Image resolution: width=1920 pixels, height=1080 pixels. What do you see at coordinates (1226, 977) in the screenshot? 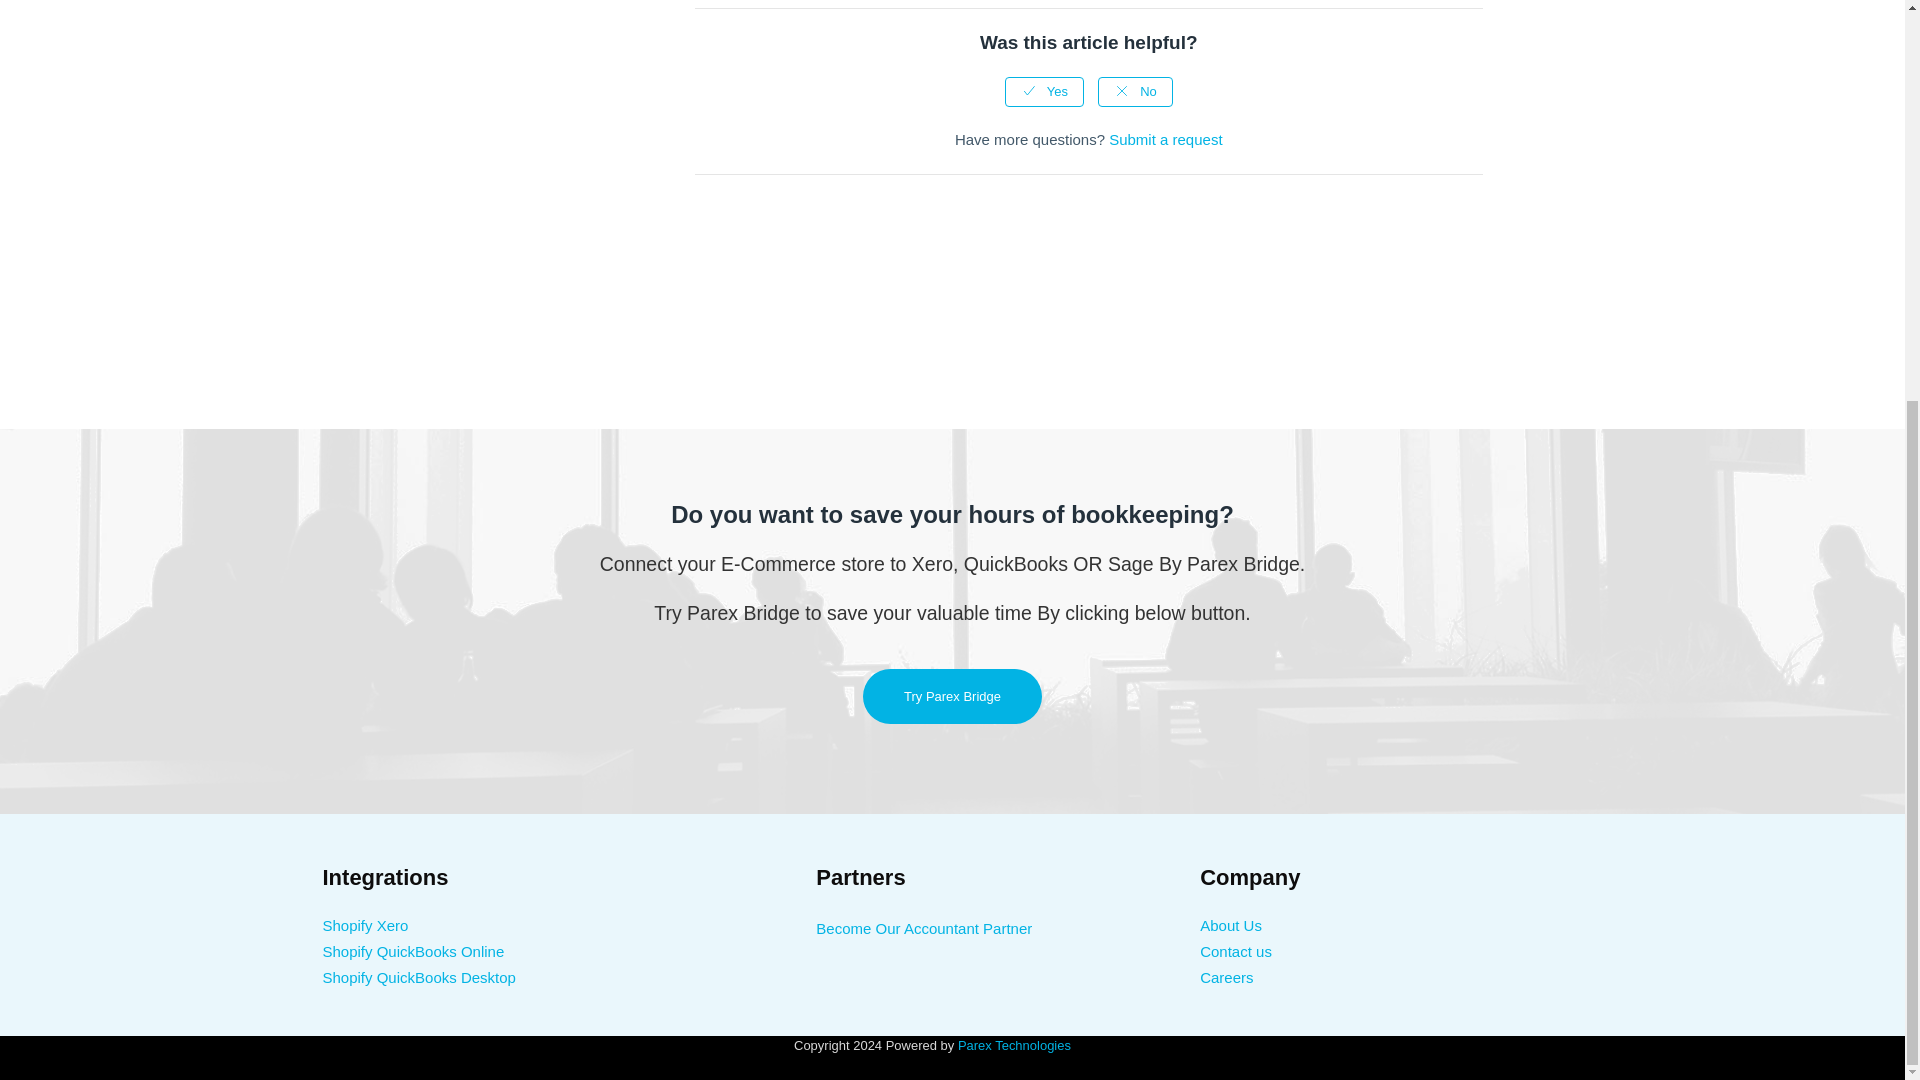
I see `Careers` at bounding box center [1226, 977].